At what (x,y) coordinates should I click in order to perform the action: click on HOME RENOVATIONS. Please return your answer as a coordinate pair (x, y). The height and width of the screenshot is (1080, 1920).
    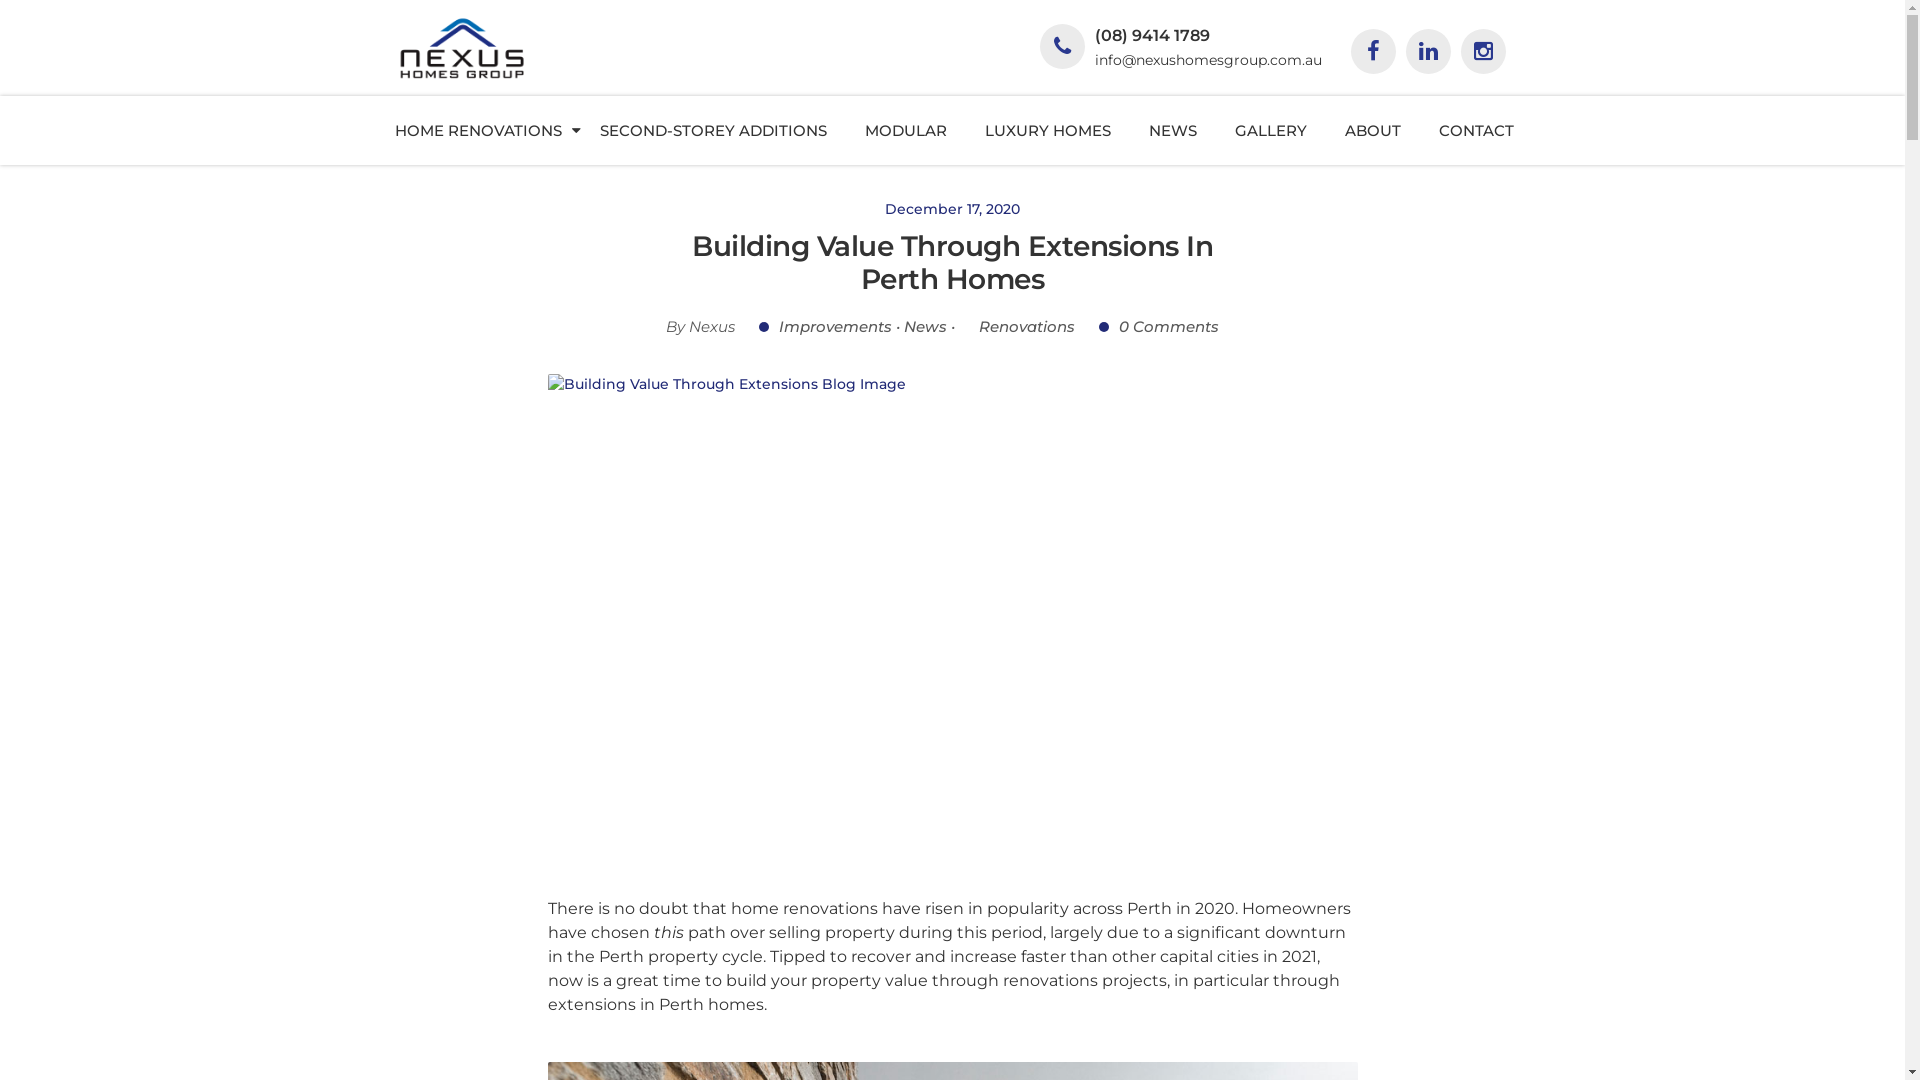
    Looking at the image, I should click on (478, 130).